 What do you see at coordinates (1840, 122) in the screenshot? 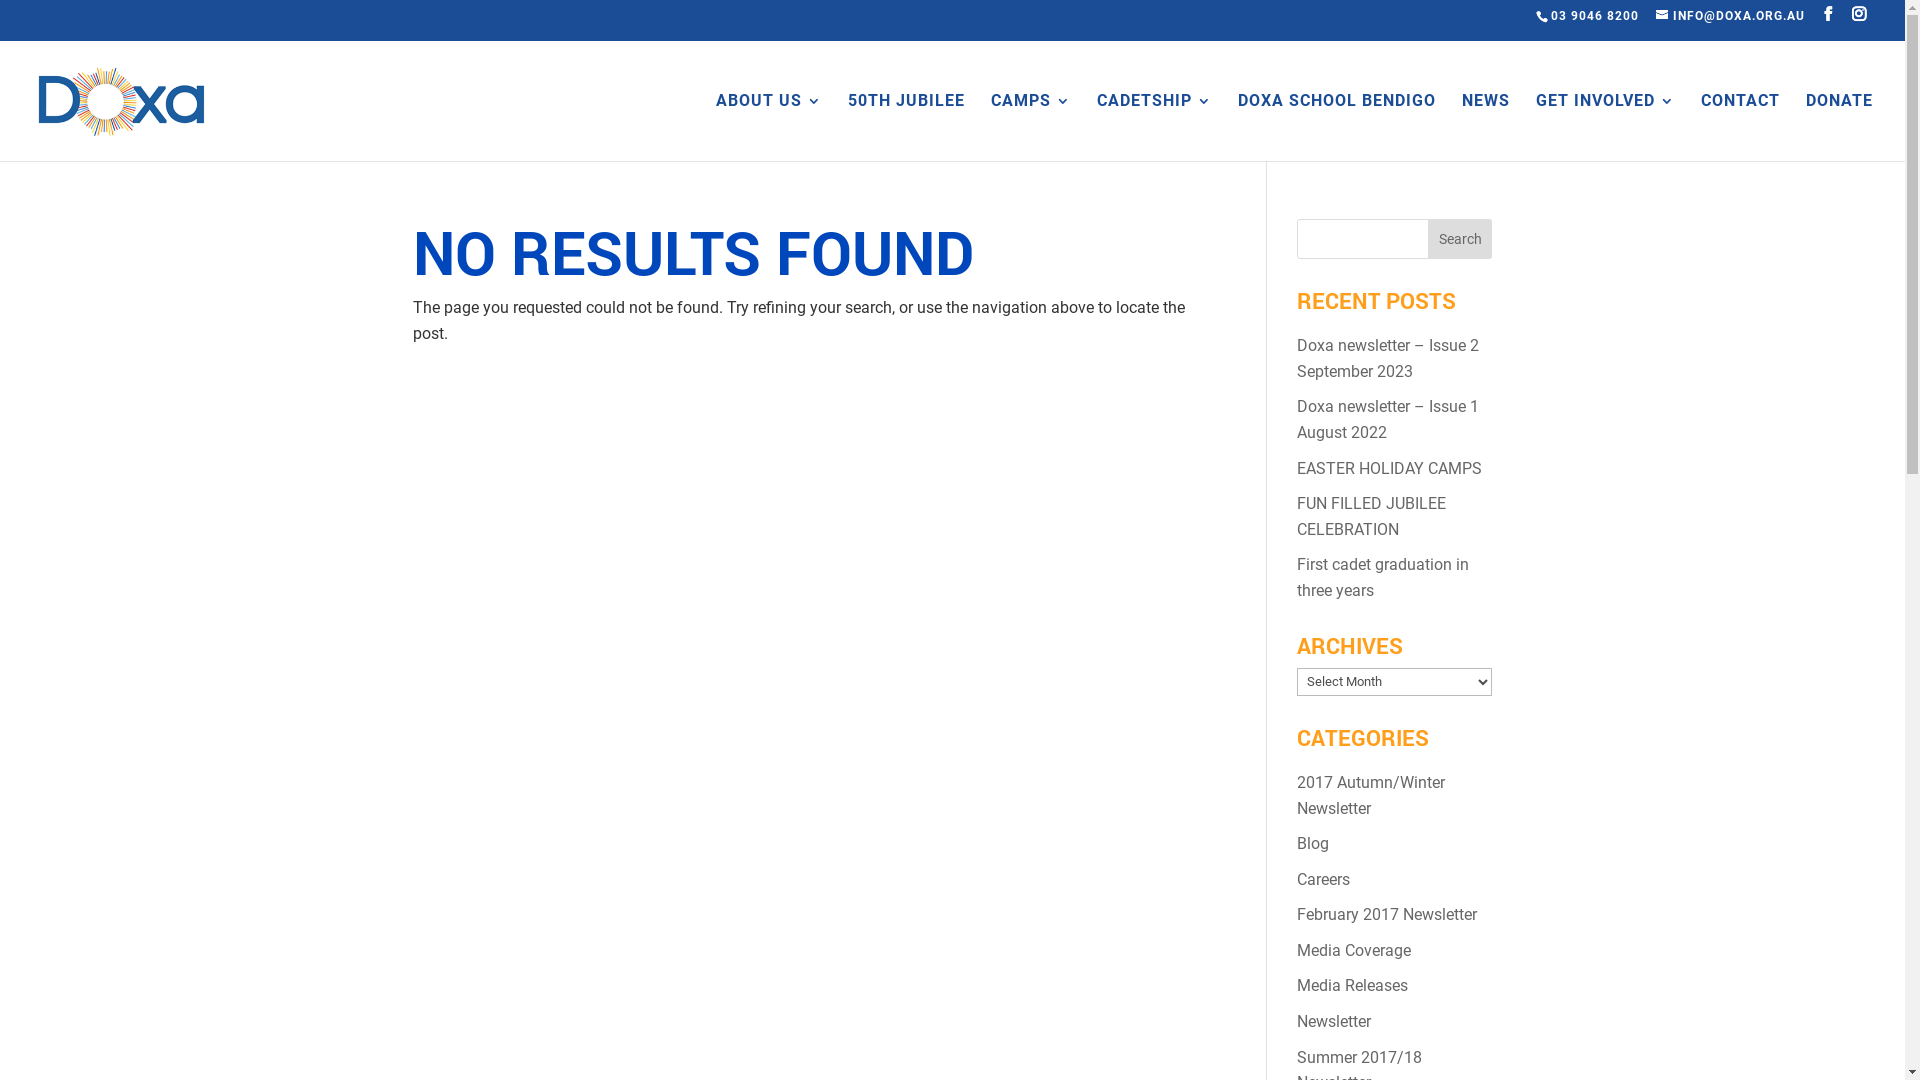
I see `DONATE` at bounding box center [1840, 122].